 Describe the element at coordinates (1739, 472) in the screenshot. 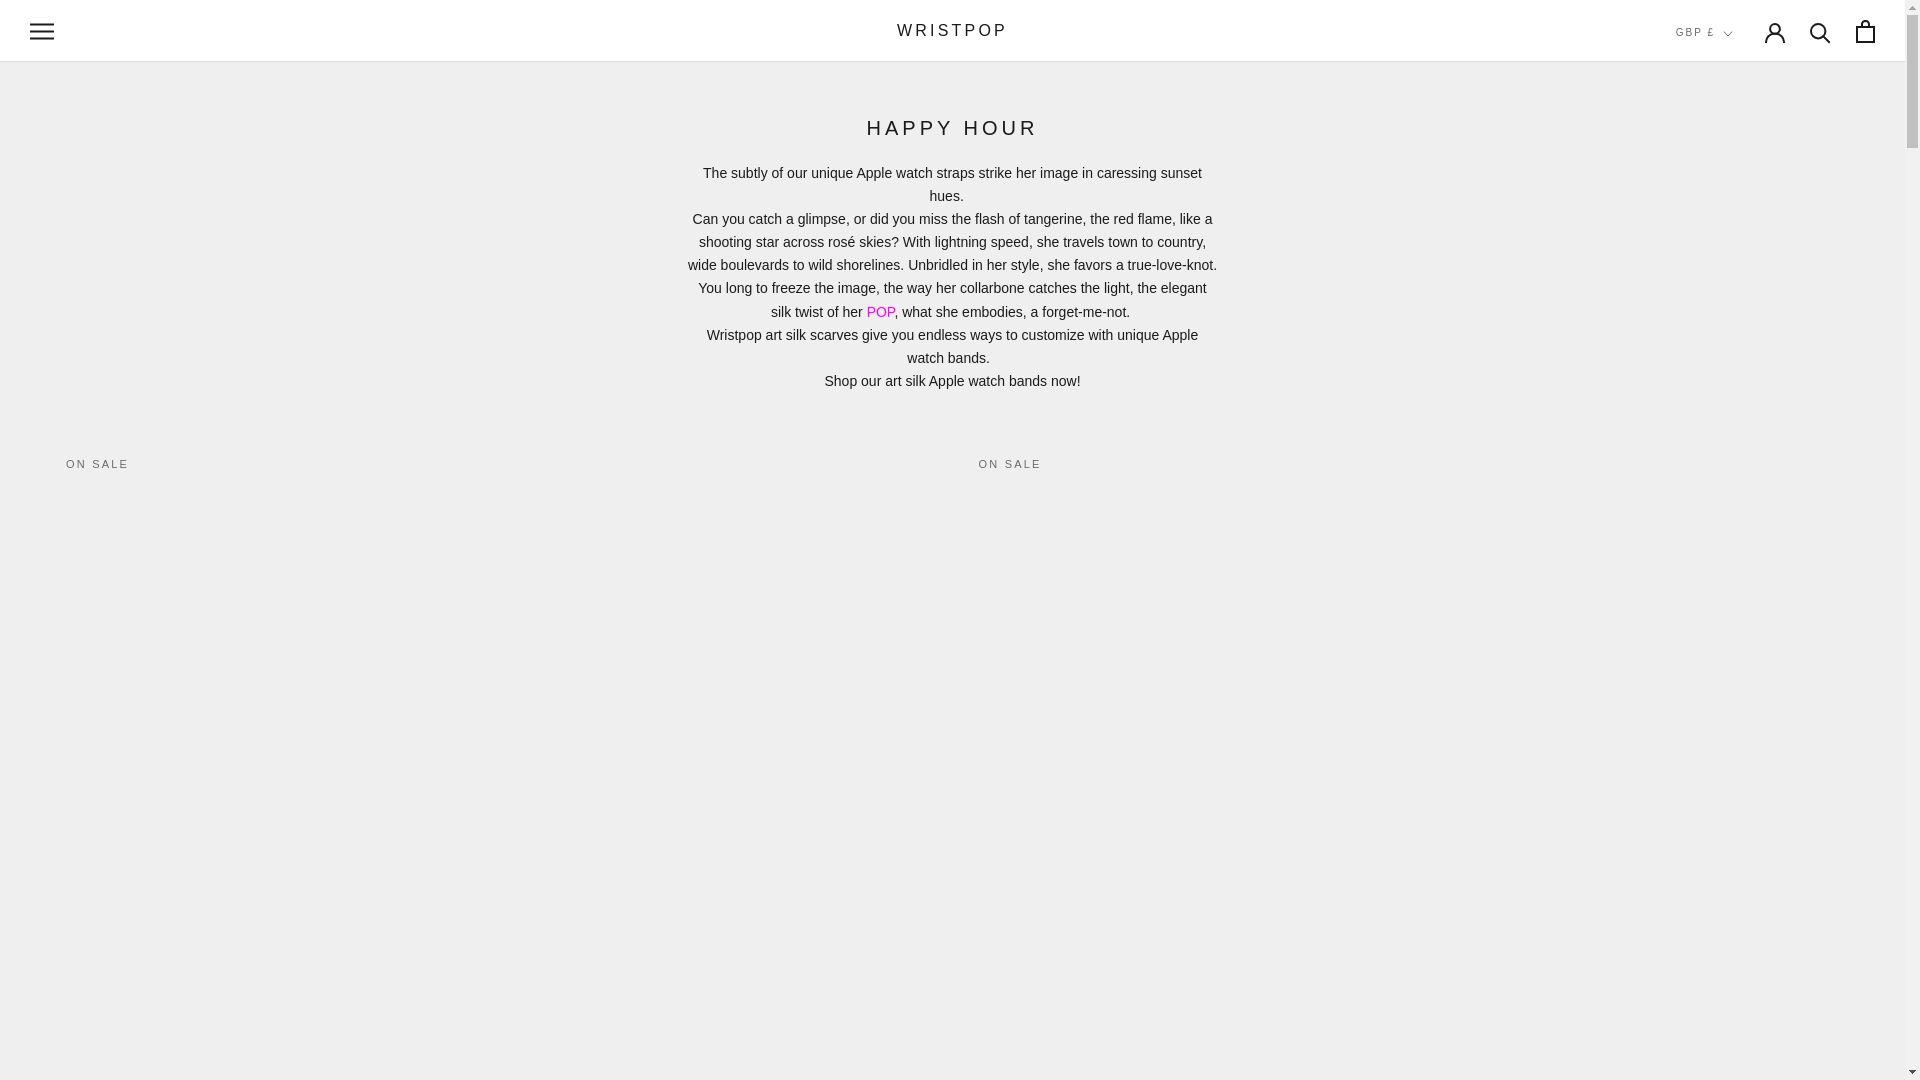

I see `BSD` at that location.